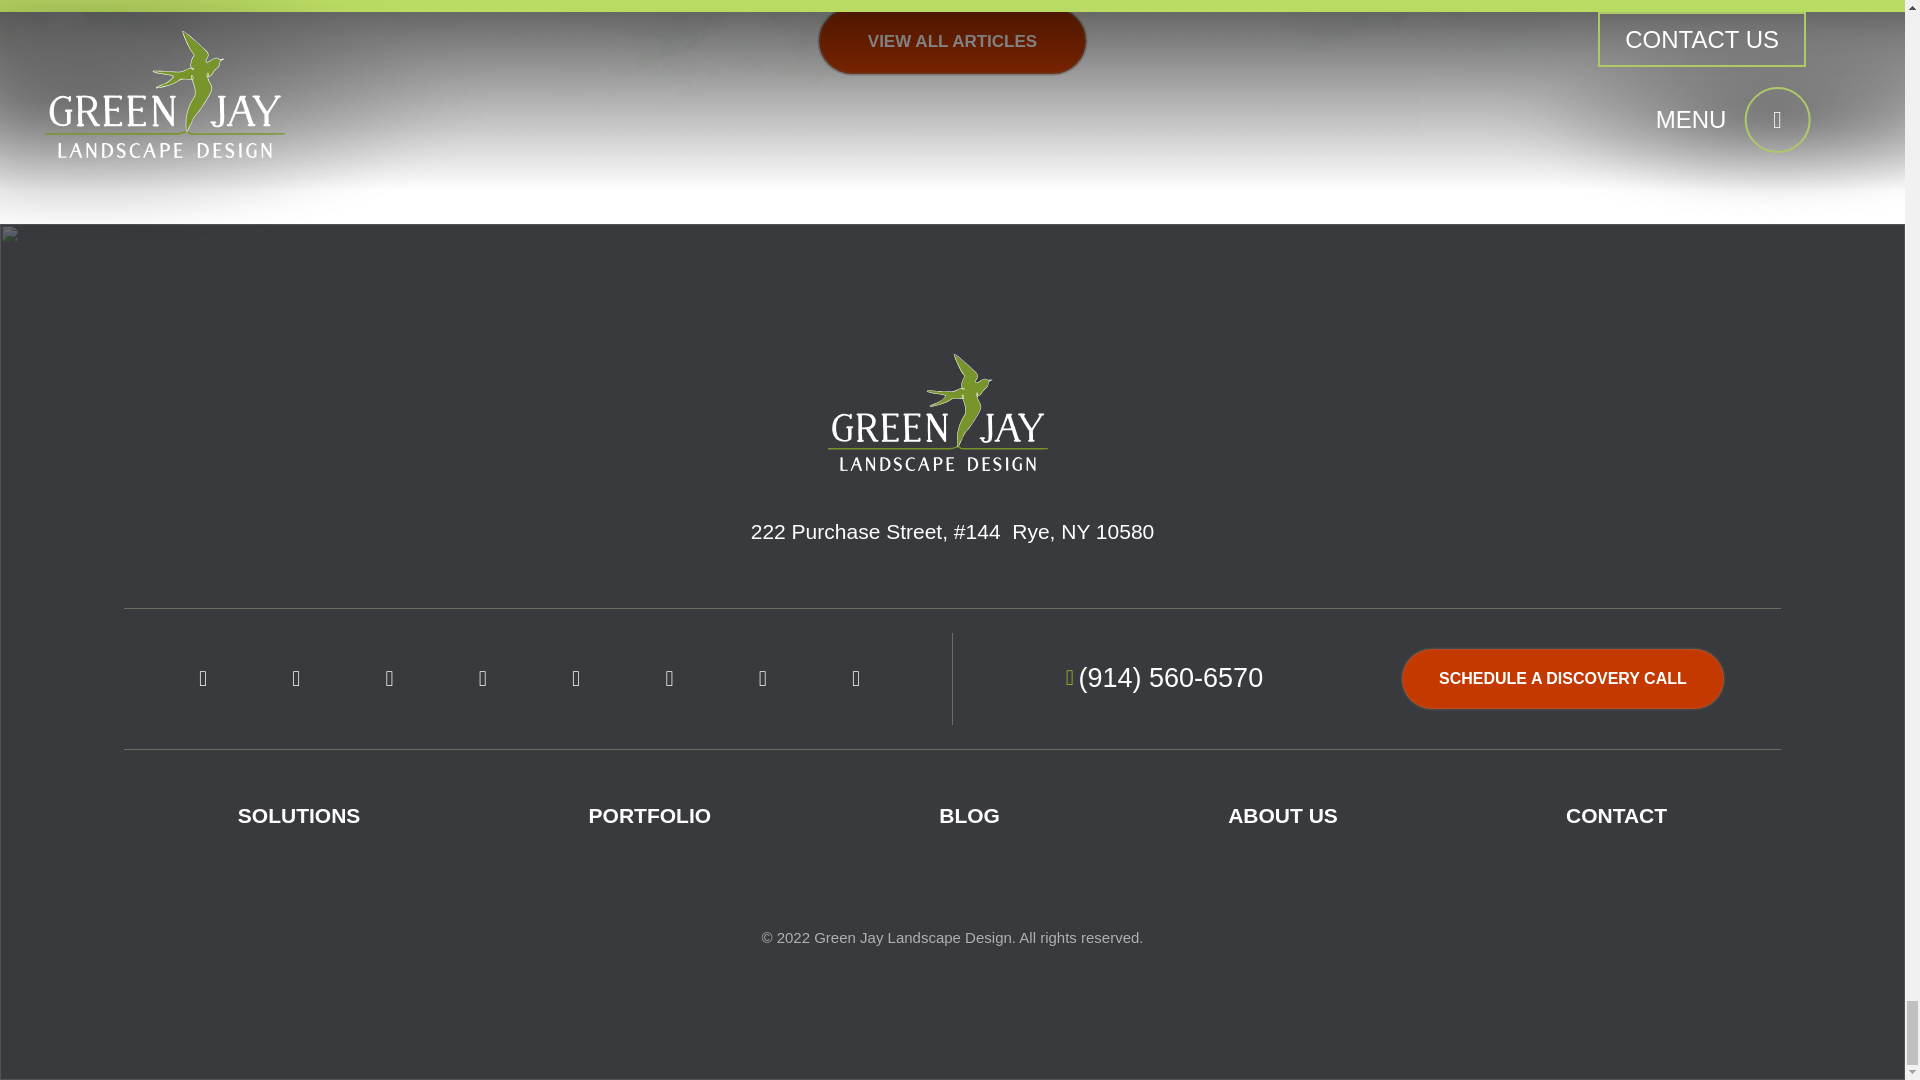 The width and height of the screenshot is (1920, 1080). What do you see at coordinates (390, 678) in the screenshot?
I see `YouTube` at bounding box center [390, 678].